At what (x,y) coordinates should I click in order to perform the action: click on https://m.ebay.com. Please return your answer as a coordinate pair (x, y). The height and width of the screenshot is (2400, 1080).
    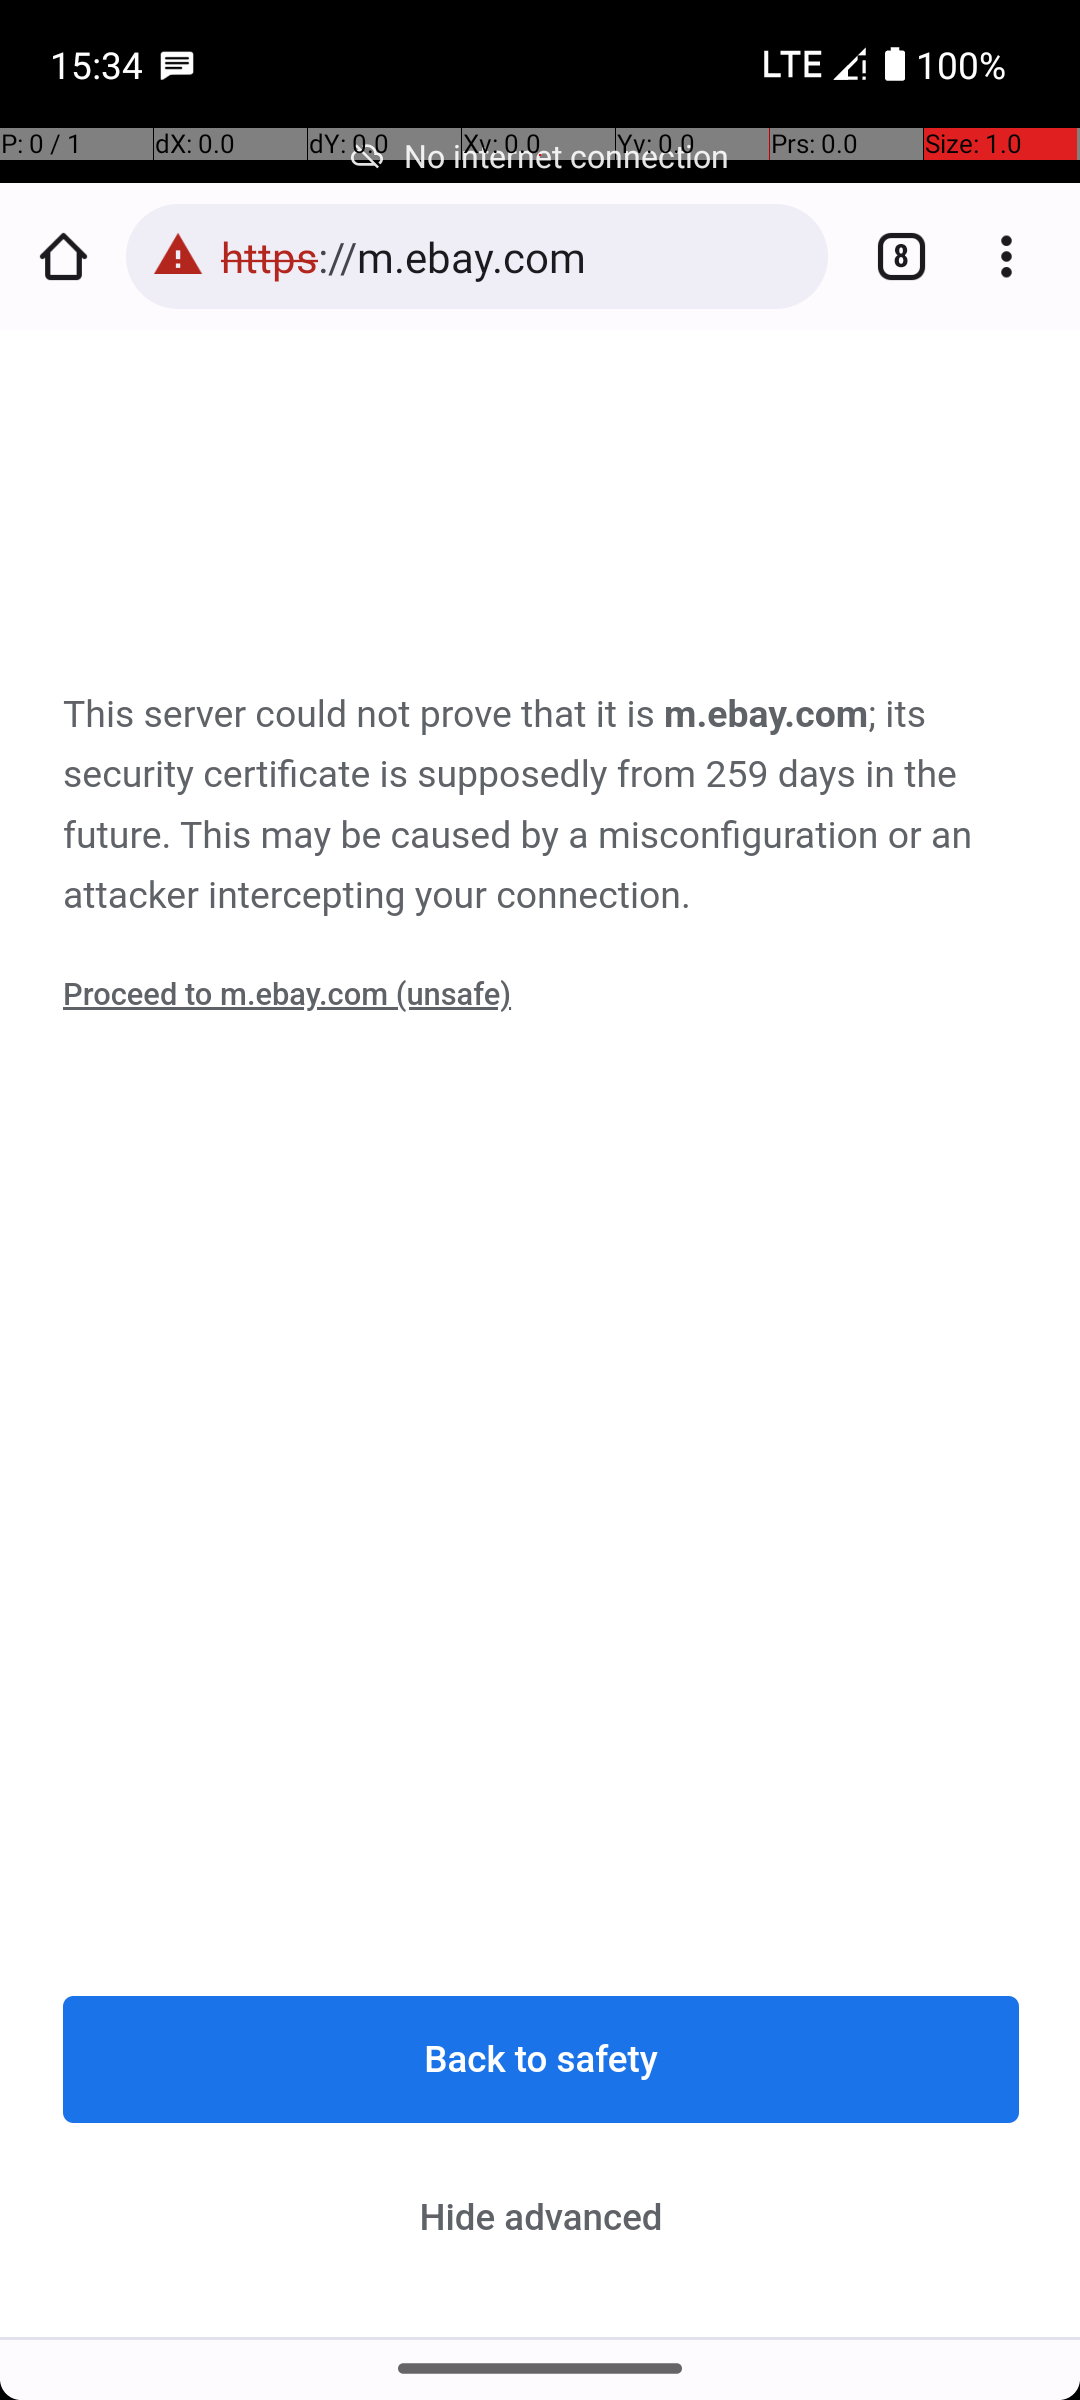
    Looking at the image, I should click on (514, 256).